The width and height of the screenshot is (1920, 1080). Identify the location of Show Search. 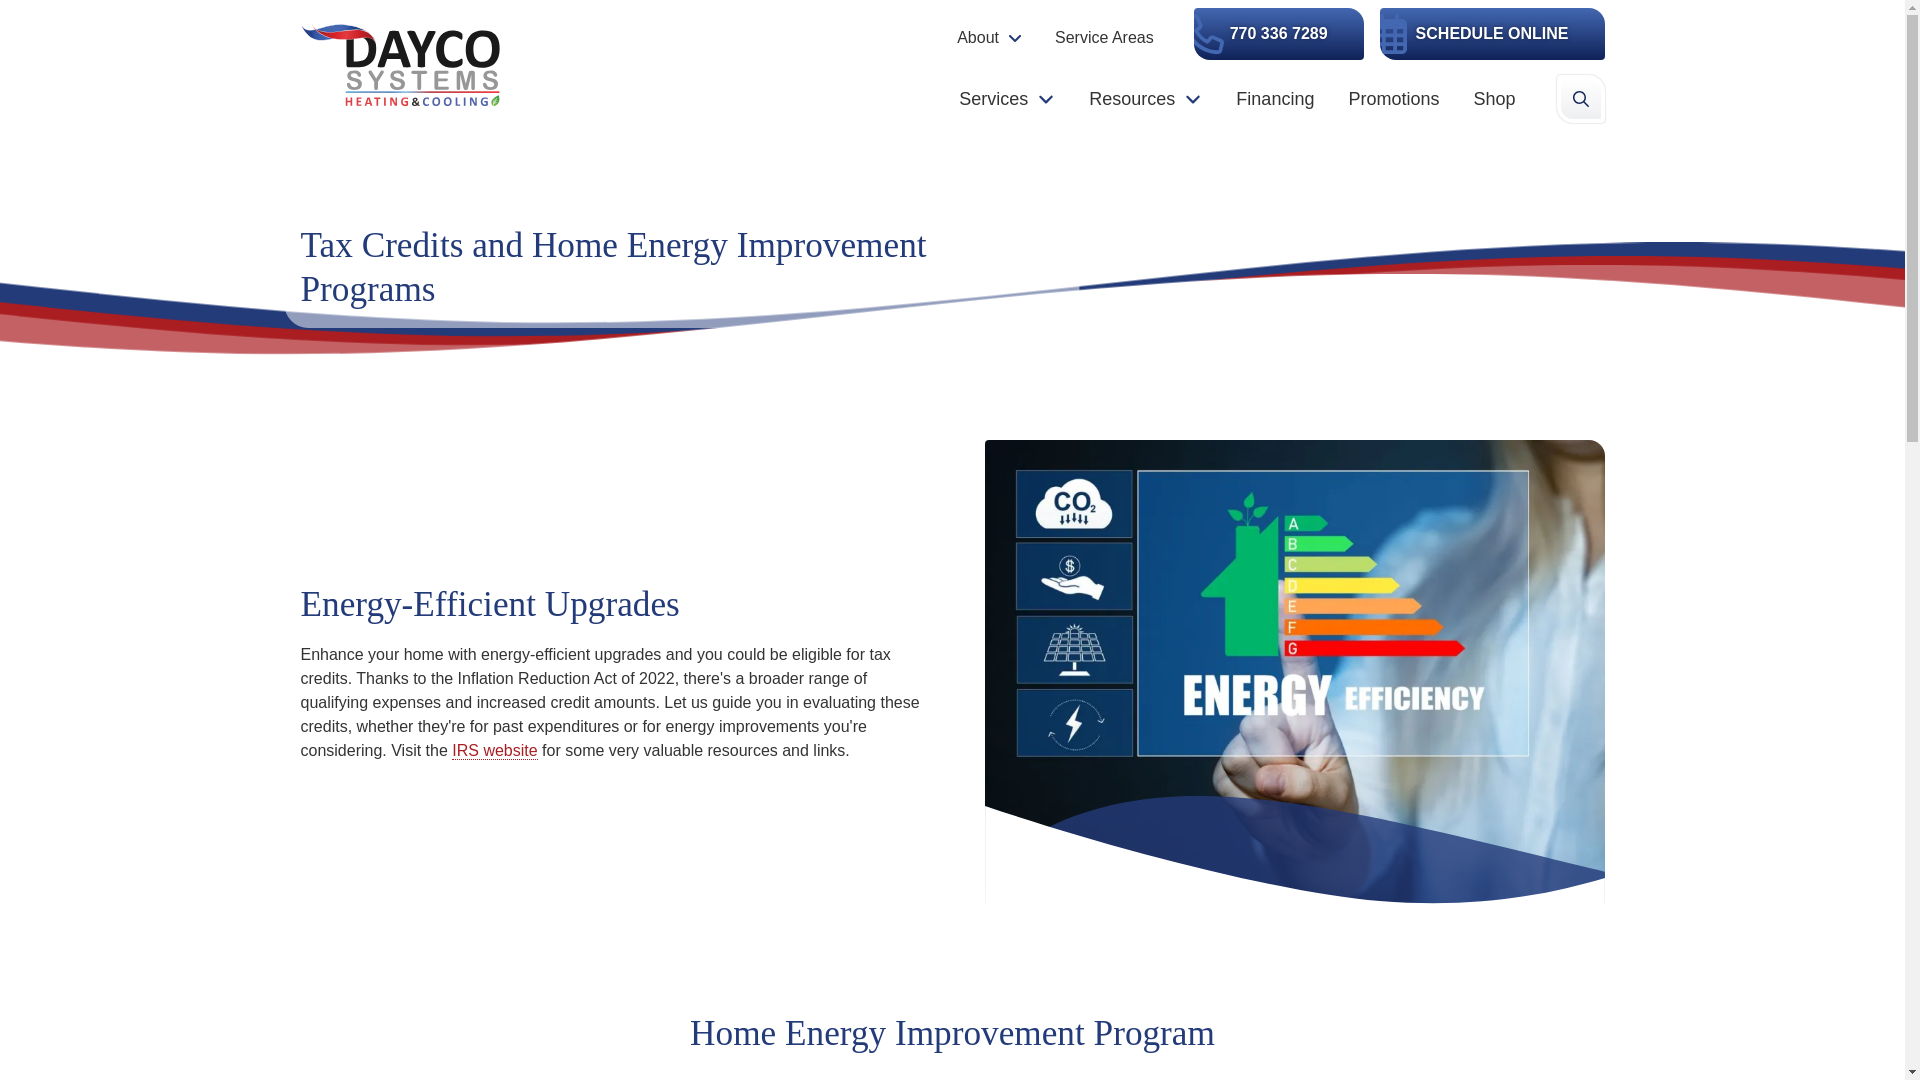
(1579, 98).